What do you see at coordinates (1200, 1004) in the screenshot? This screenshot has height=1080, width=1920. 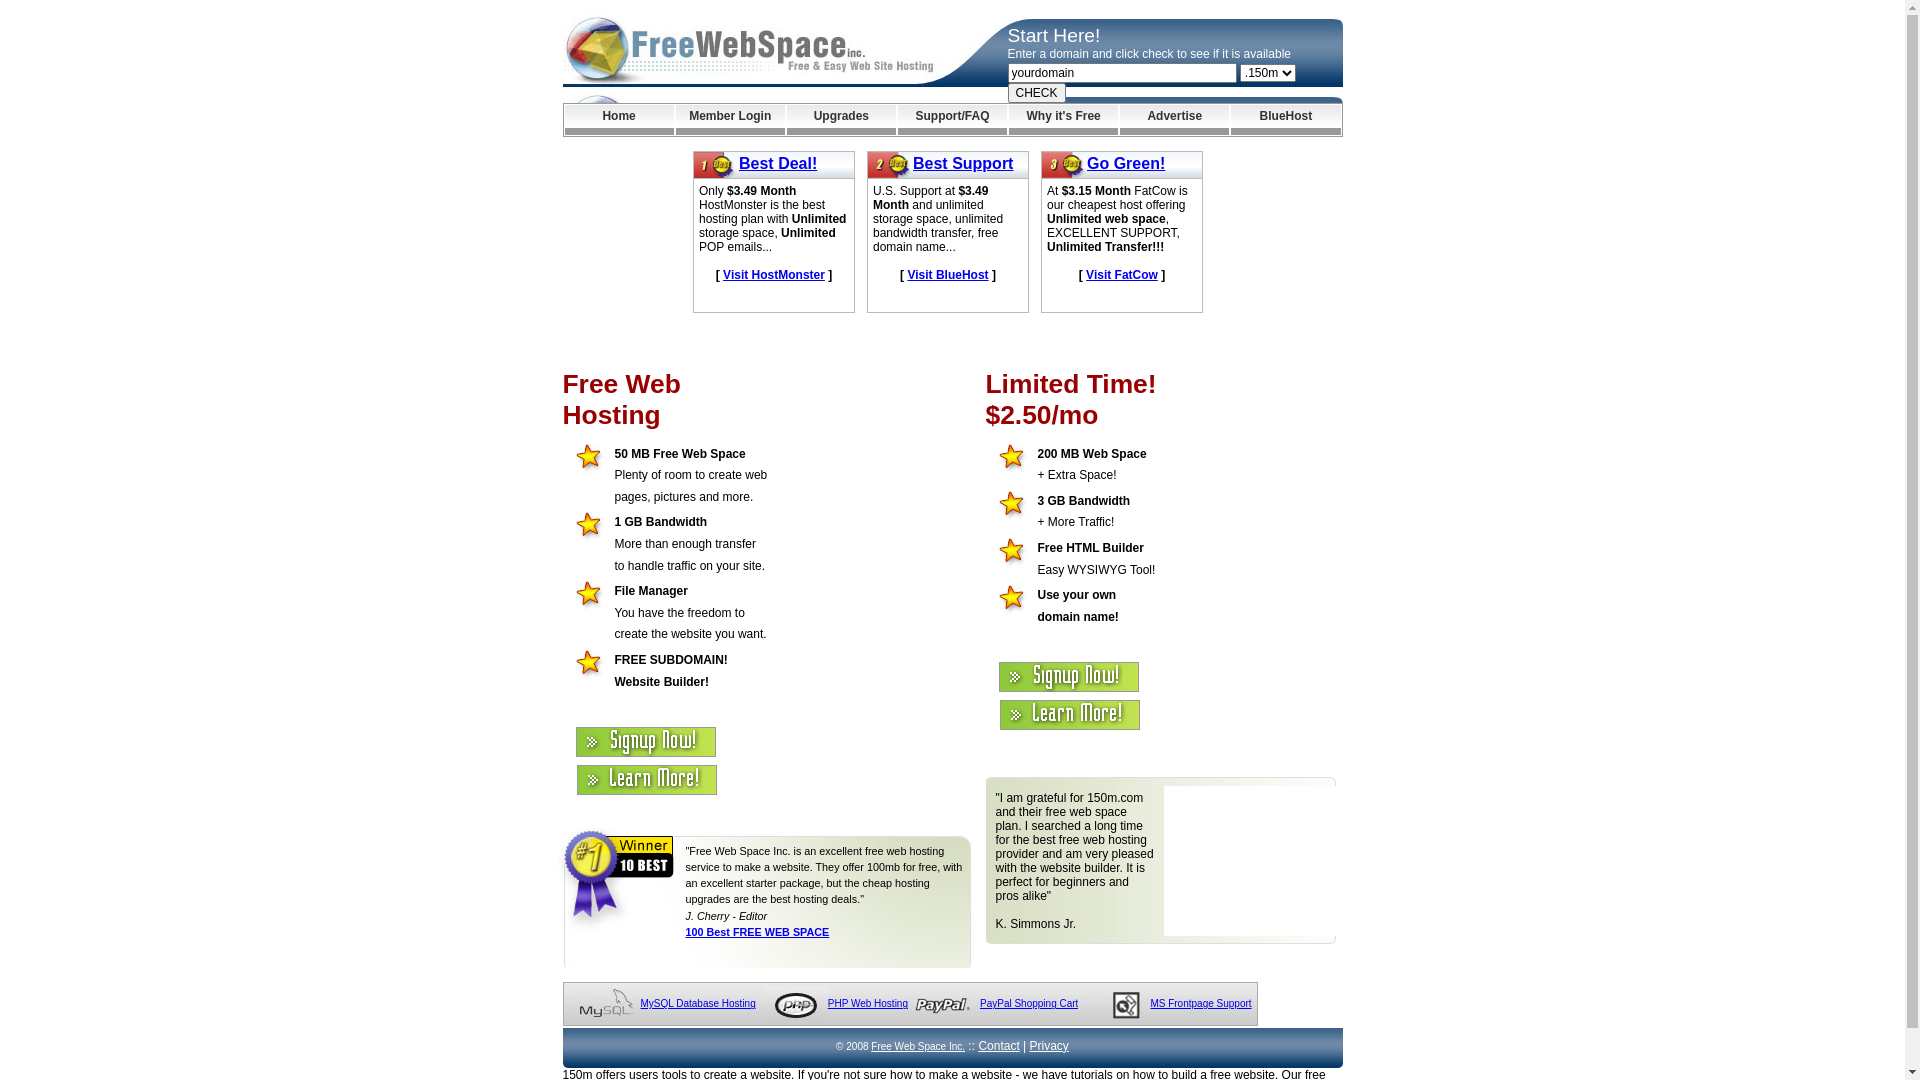 I see `MS Frontpage Support` at bounding box center [1200, 1004].